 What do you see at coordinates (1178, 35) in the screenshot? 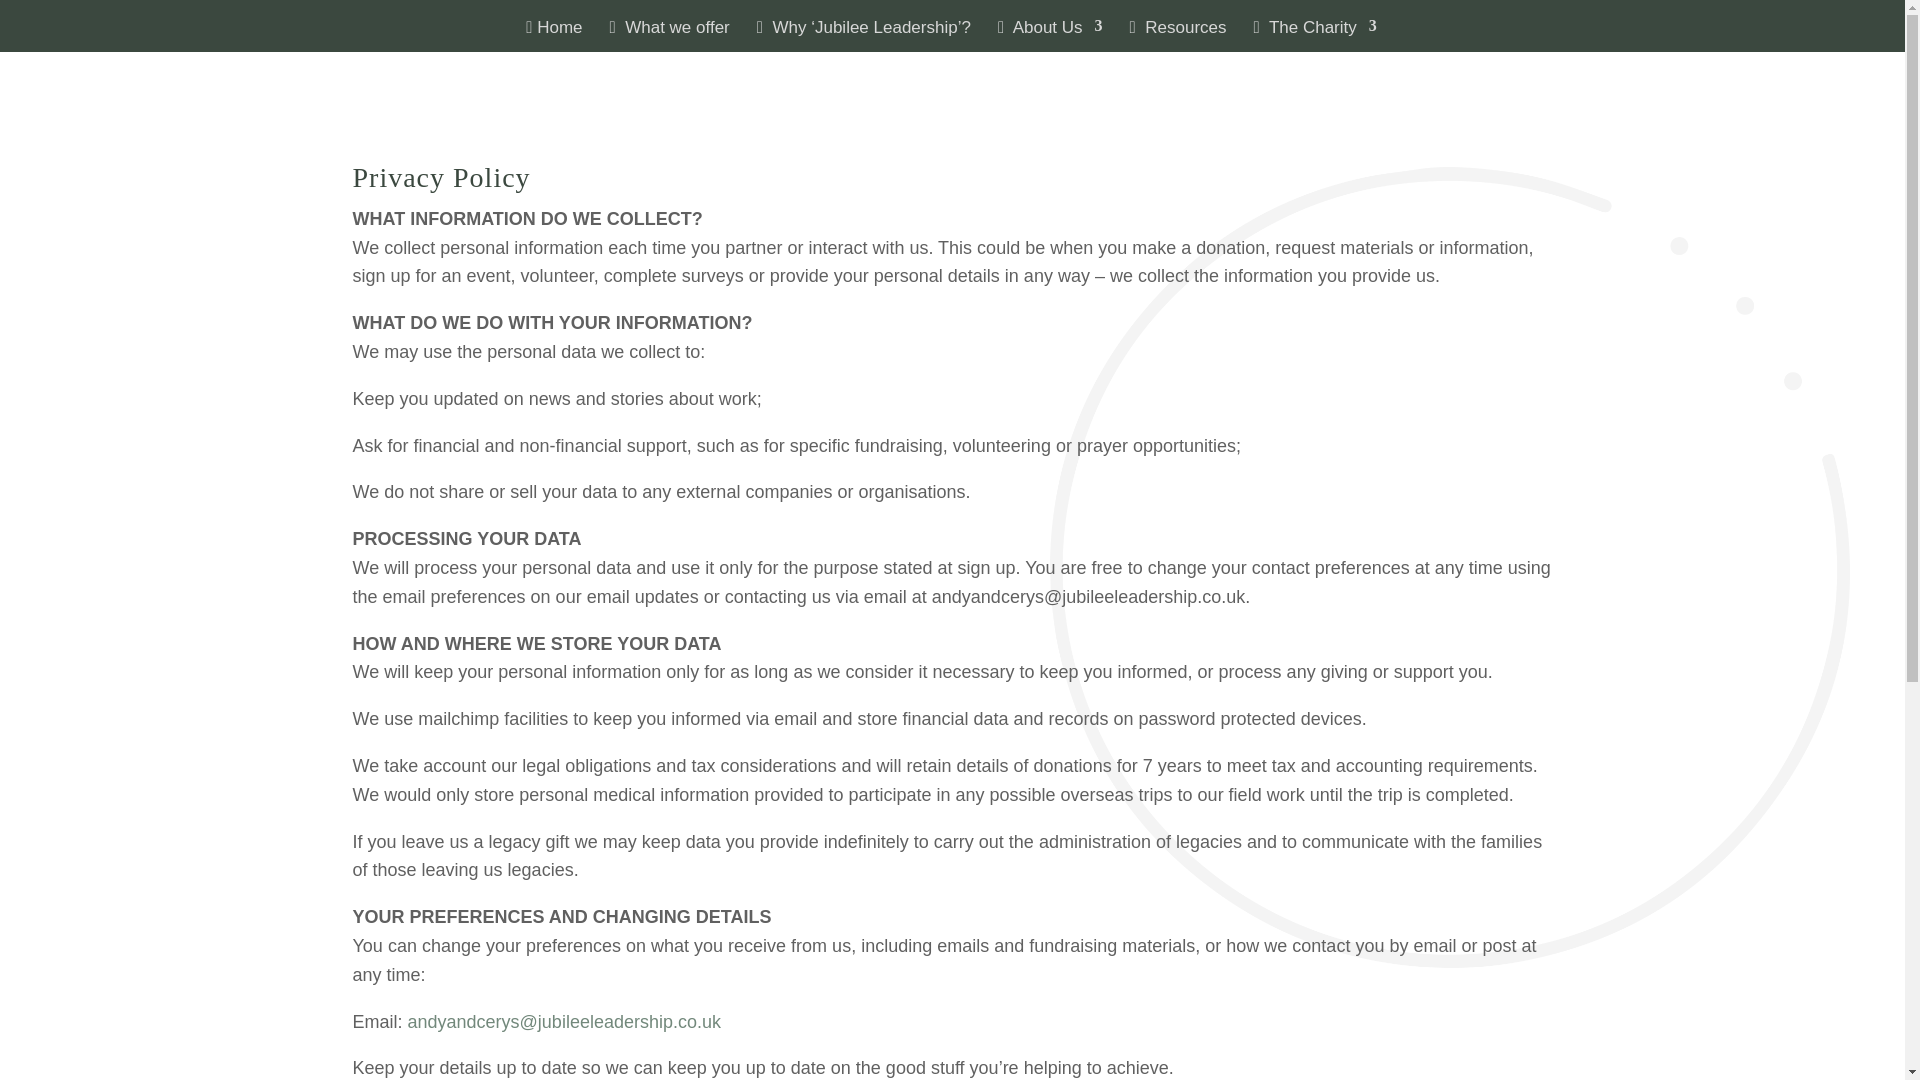
I see ` Resources` at bounding box center [1178, 35].